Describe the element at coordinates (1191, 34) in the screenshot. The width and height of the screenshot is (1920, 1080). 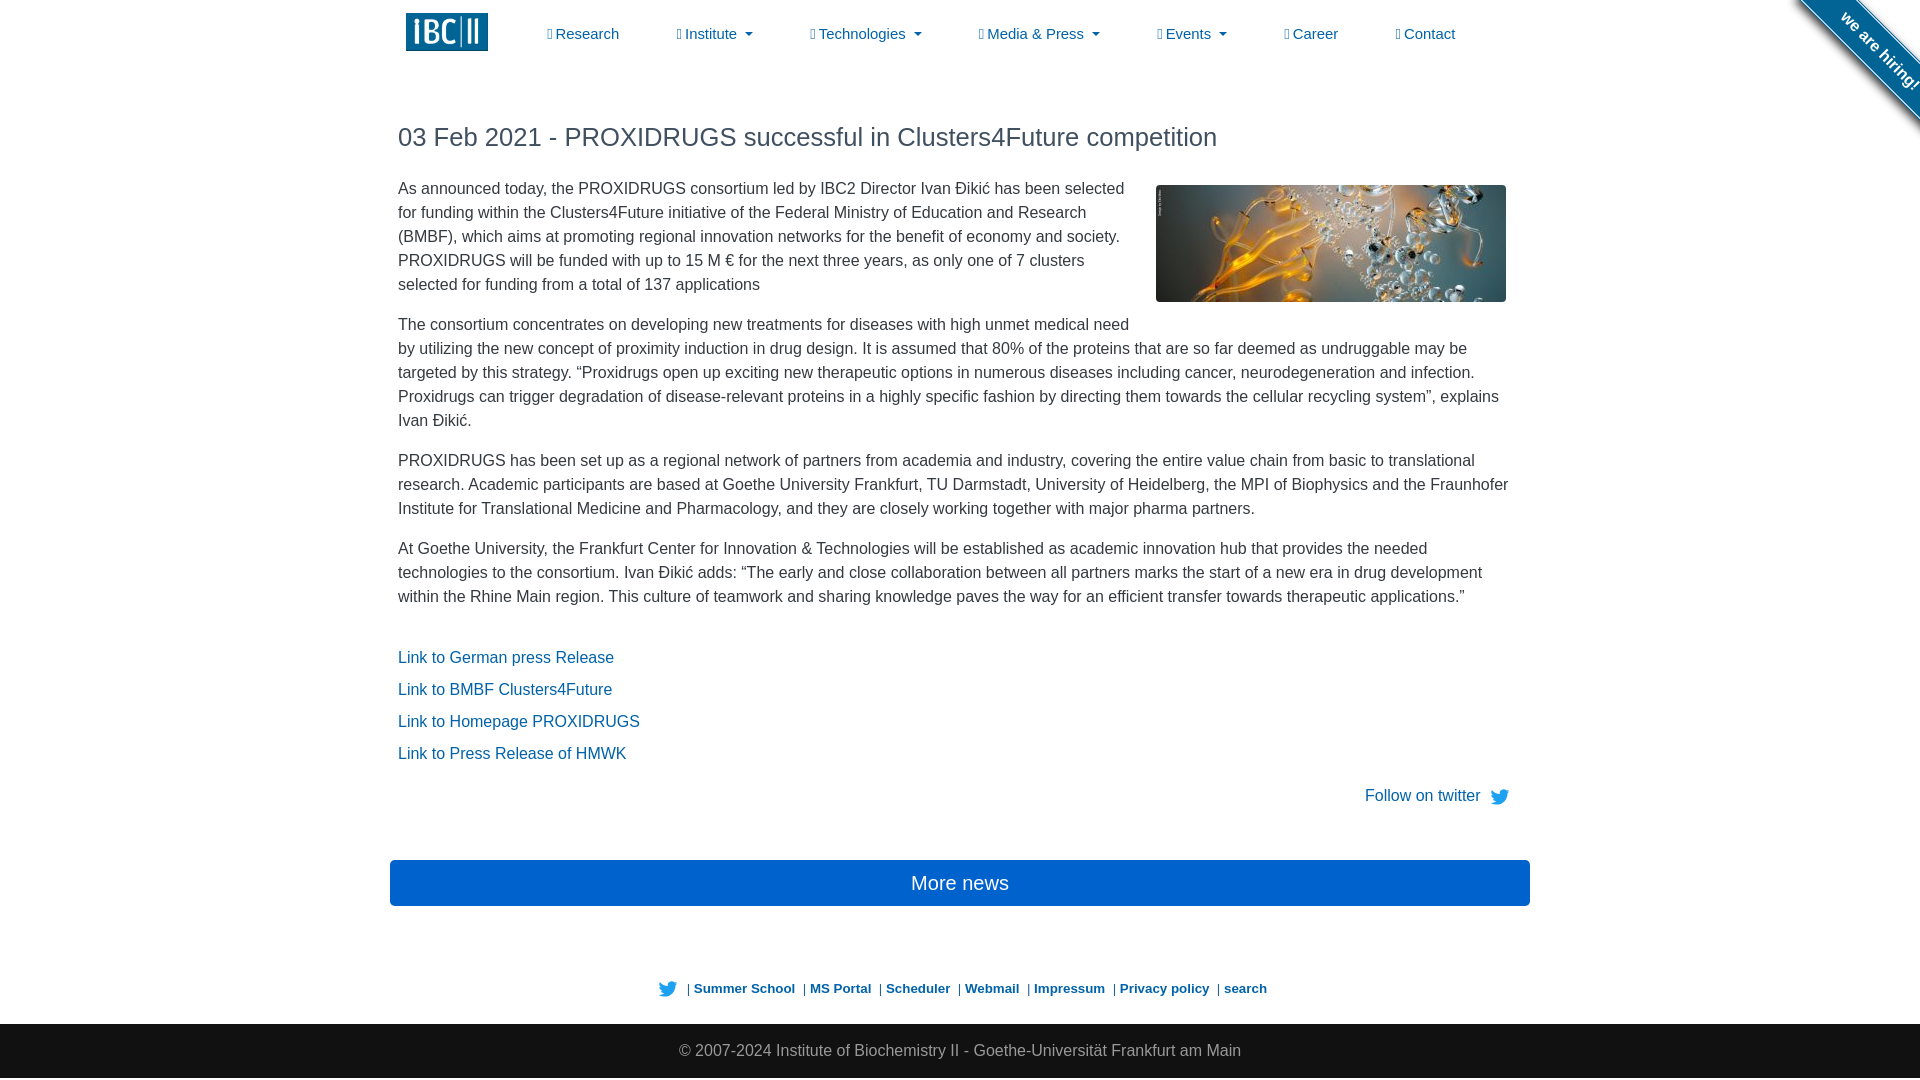
I see `Events` at that location.